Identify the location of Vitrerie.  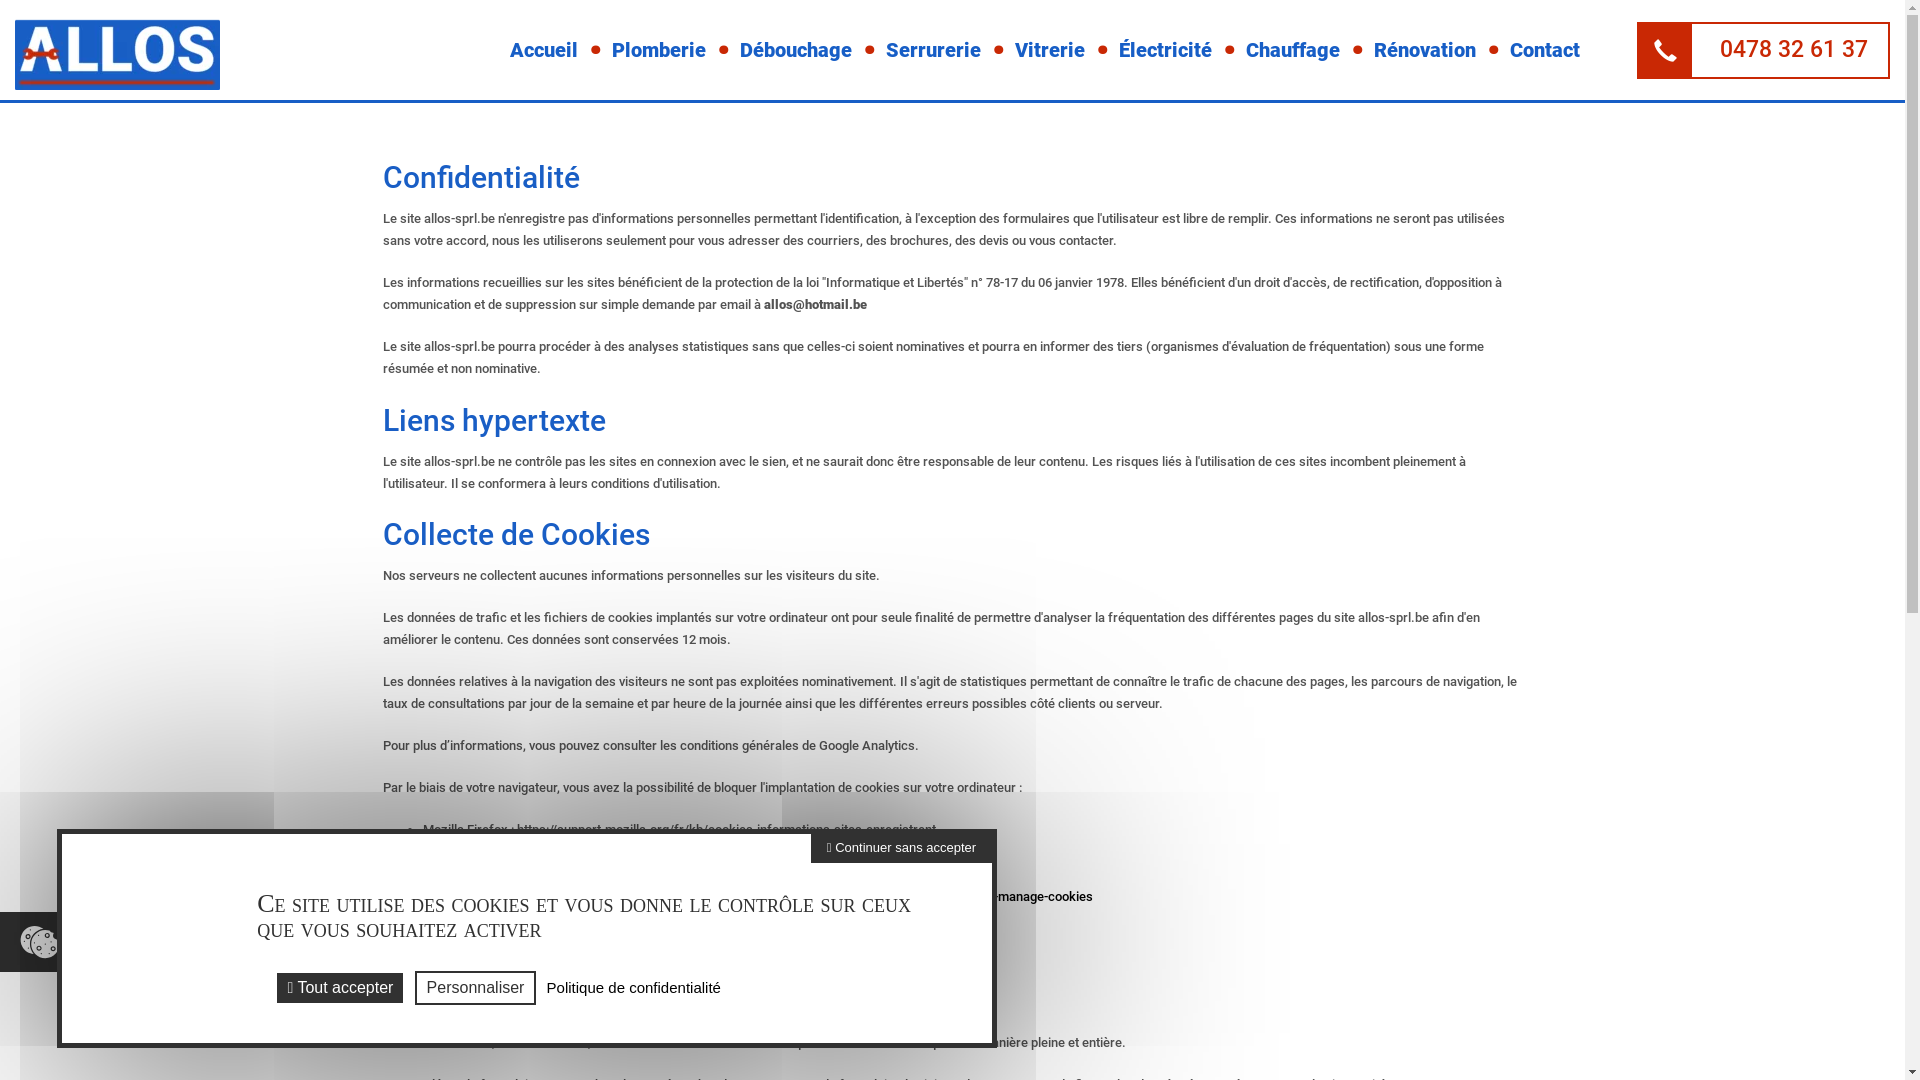
(1050, 50).